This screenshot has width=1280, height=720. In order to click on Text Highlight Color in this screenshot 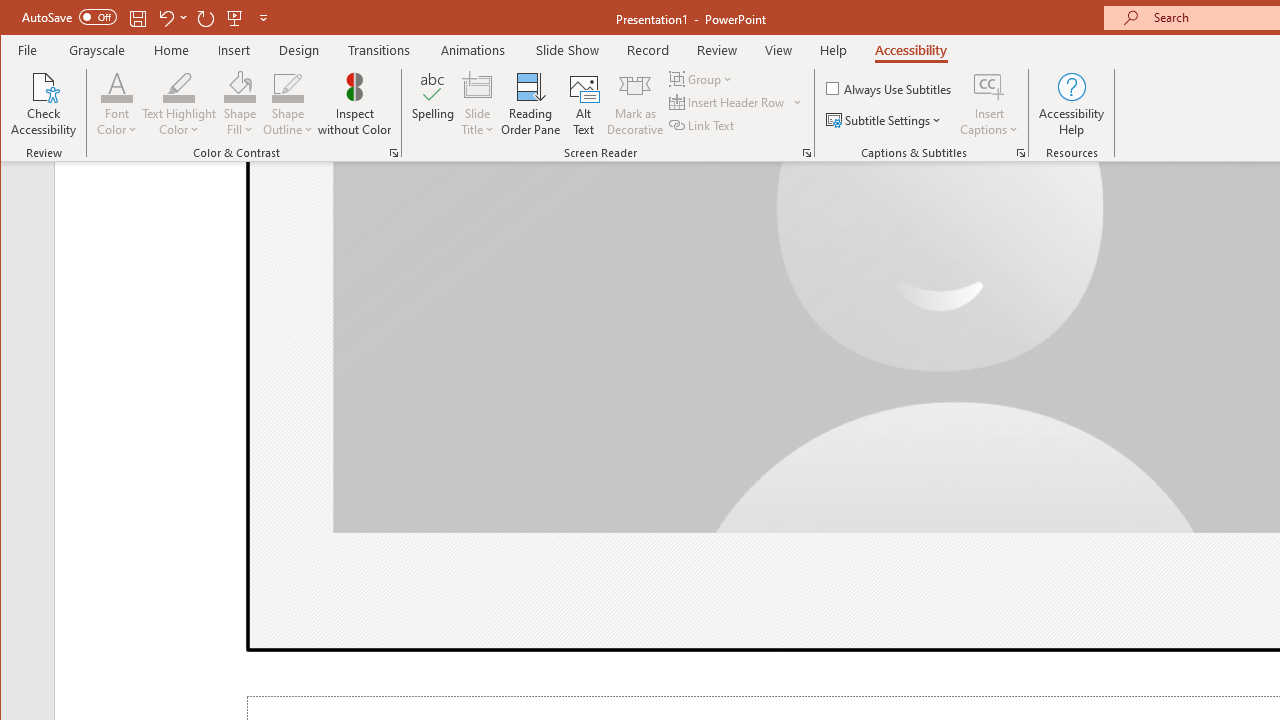, I will do `click(178, 86)`.